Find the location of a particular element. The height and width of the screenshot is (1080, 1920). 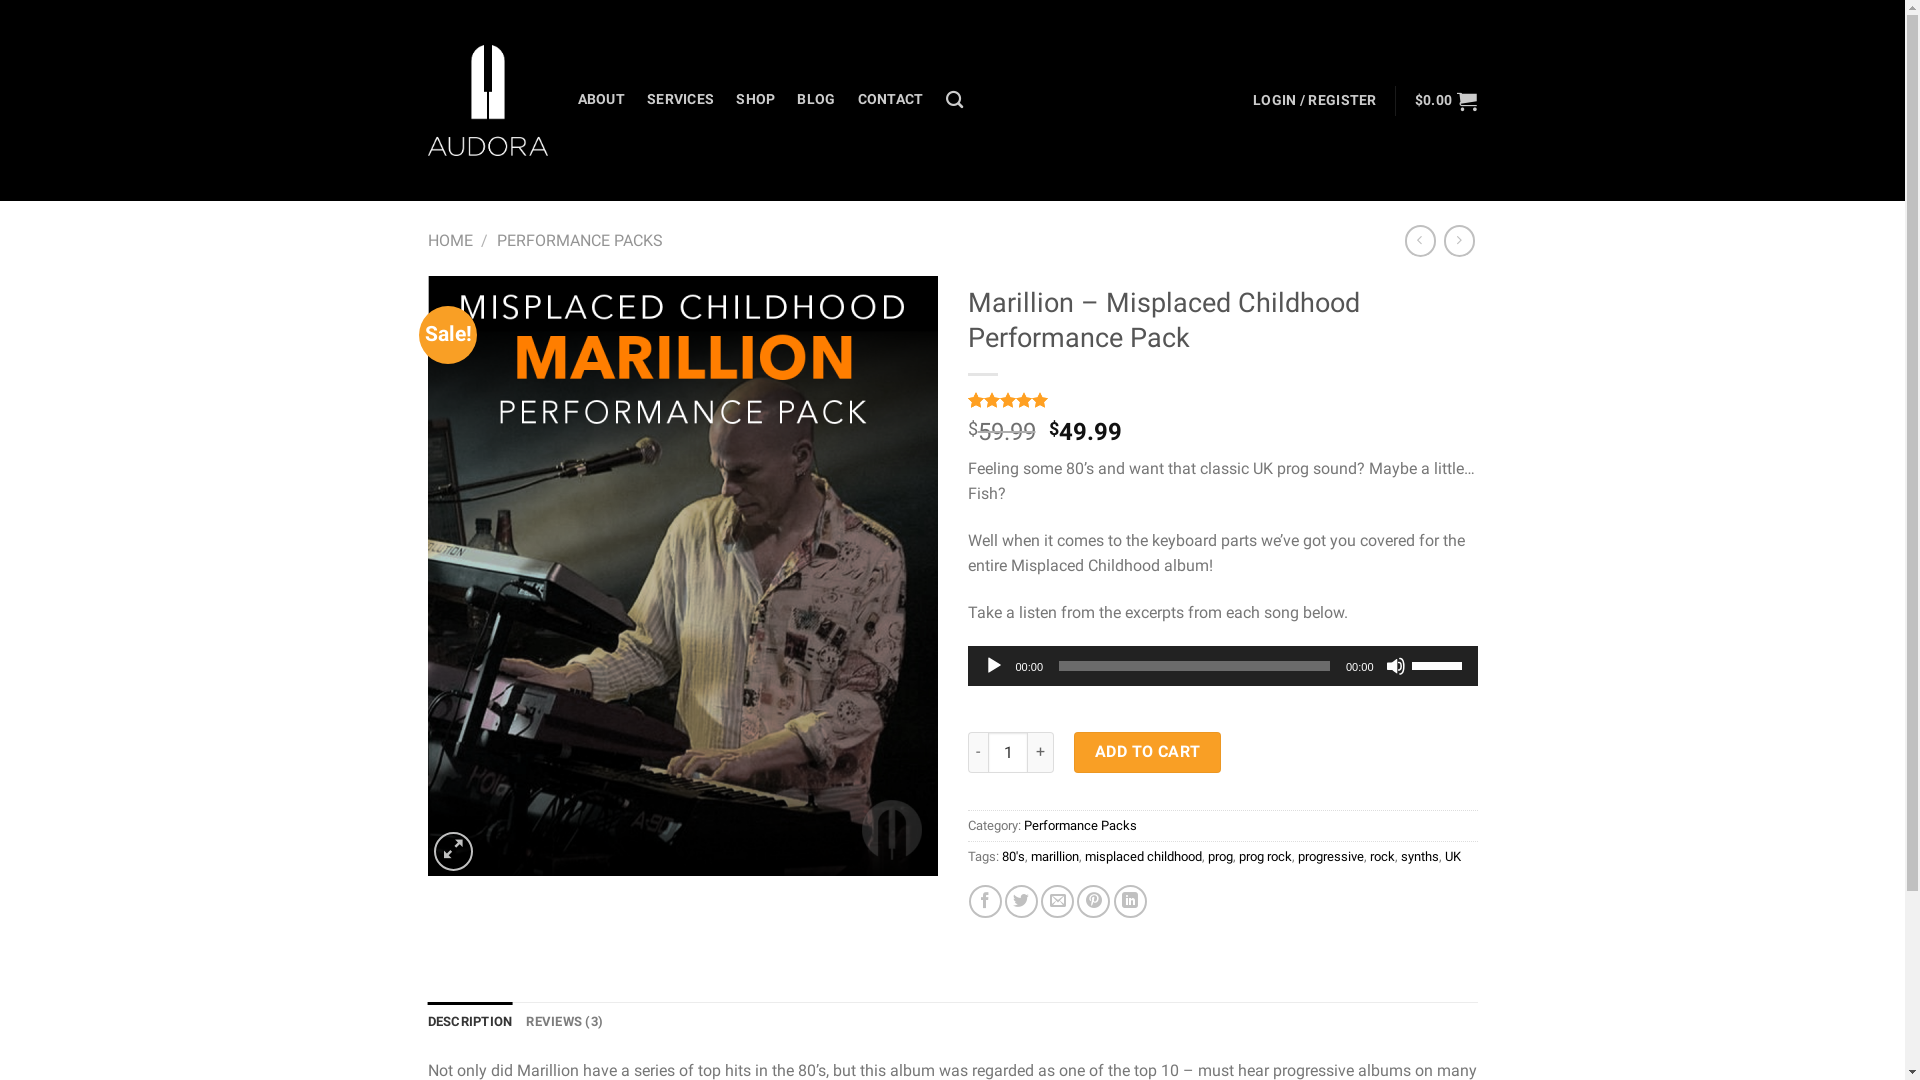

misplaced childhood is located at coordinates (1142, 856).